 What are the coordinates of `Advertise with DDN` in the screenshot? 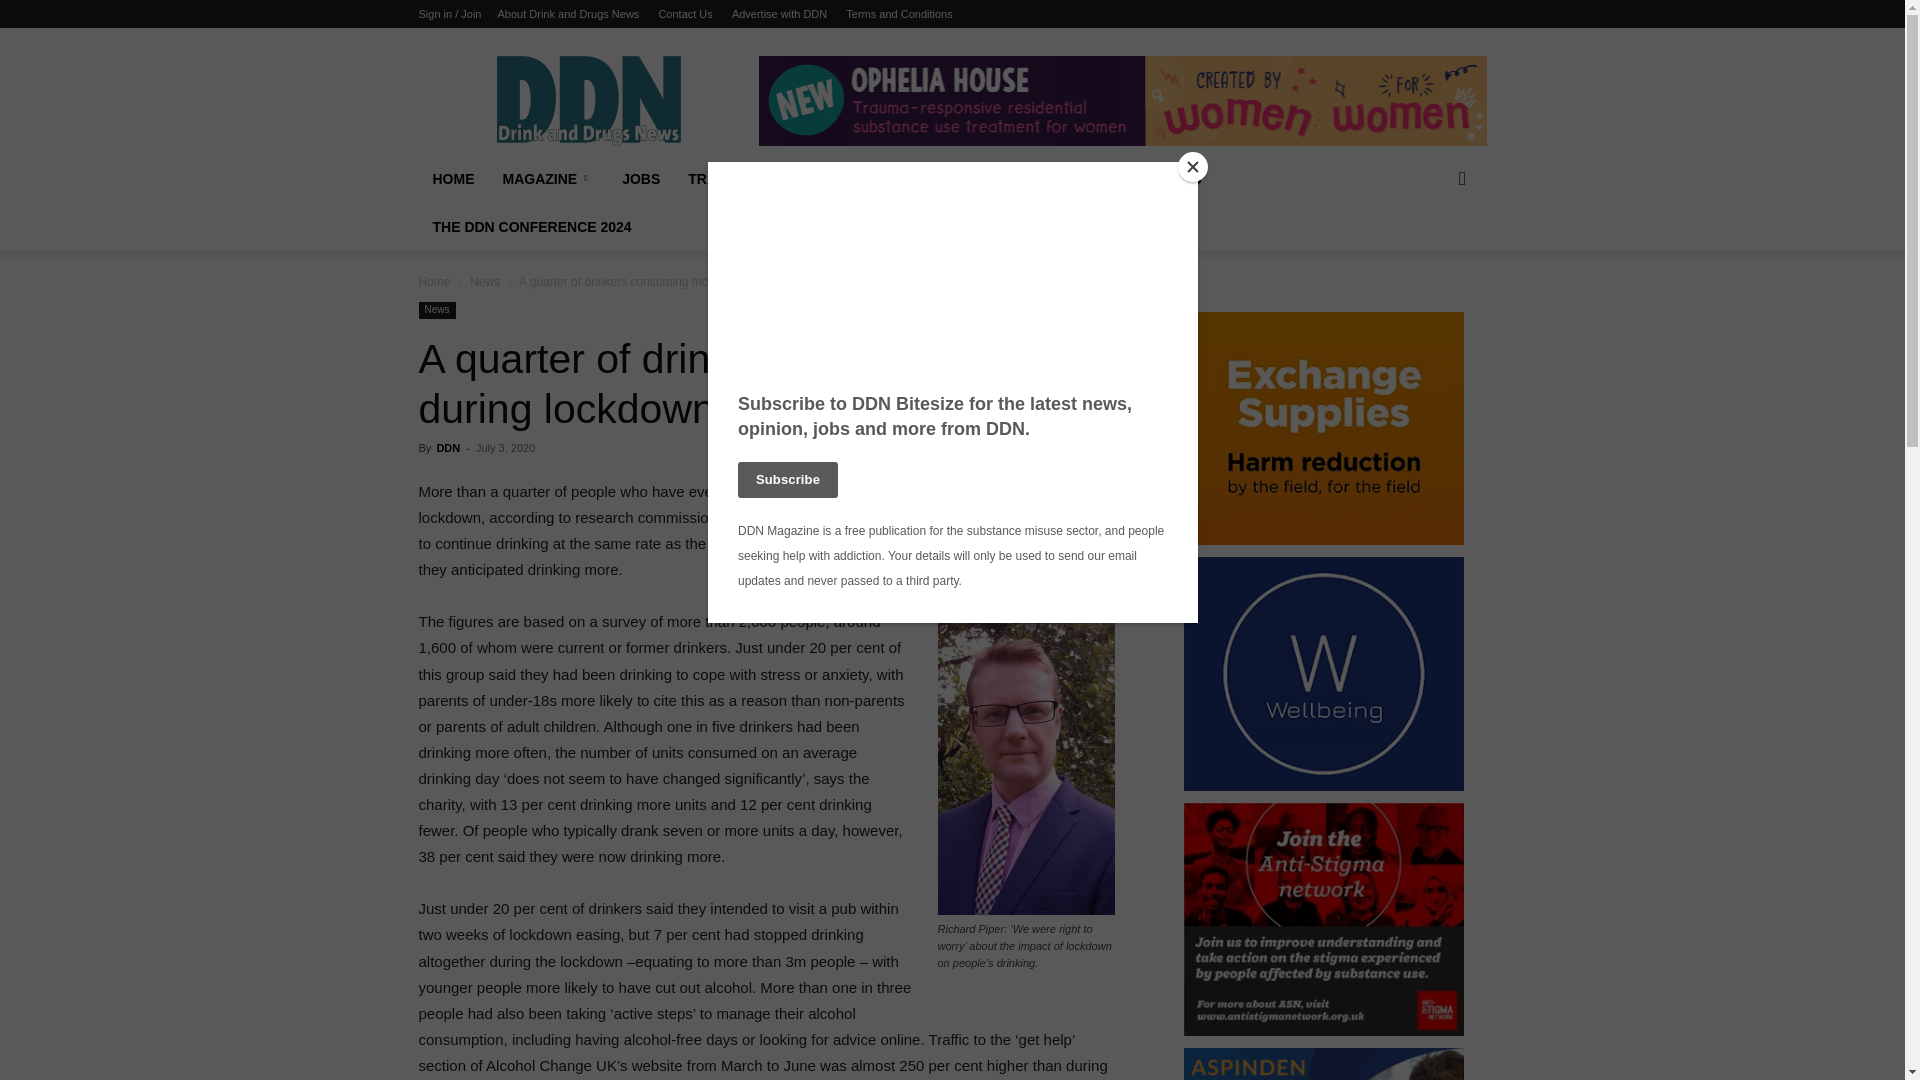 It's located at (779, 14).